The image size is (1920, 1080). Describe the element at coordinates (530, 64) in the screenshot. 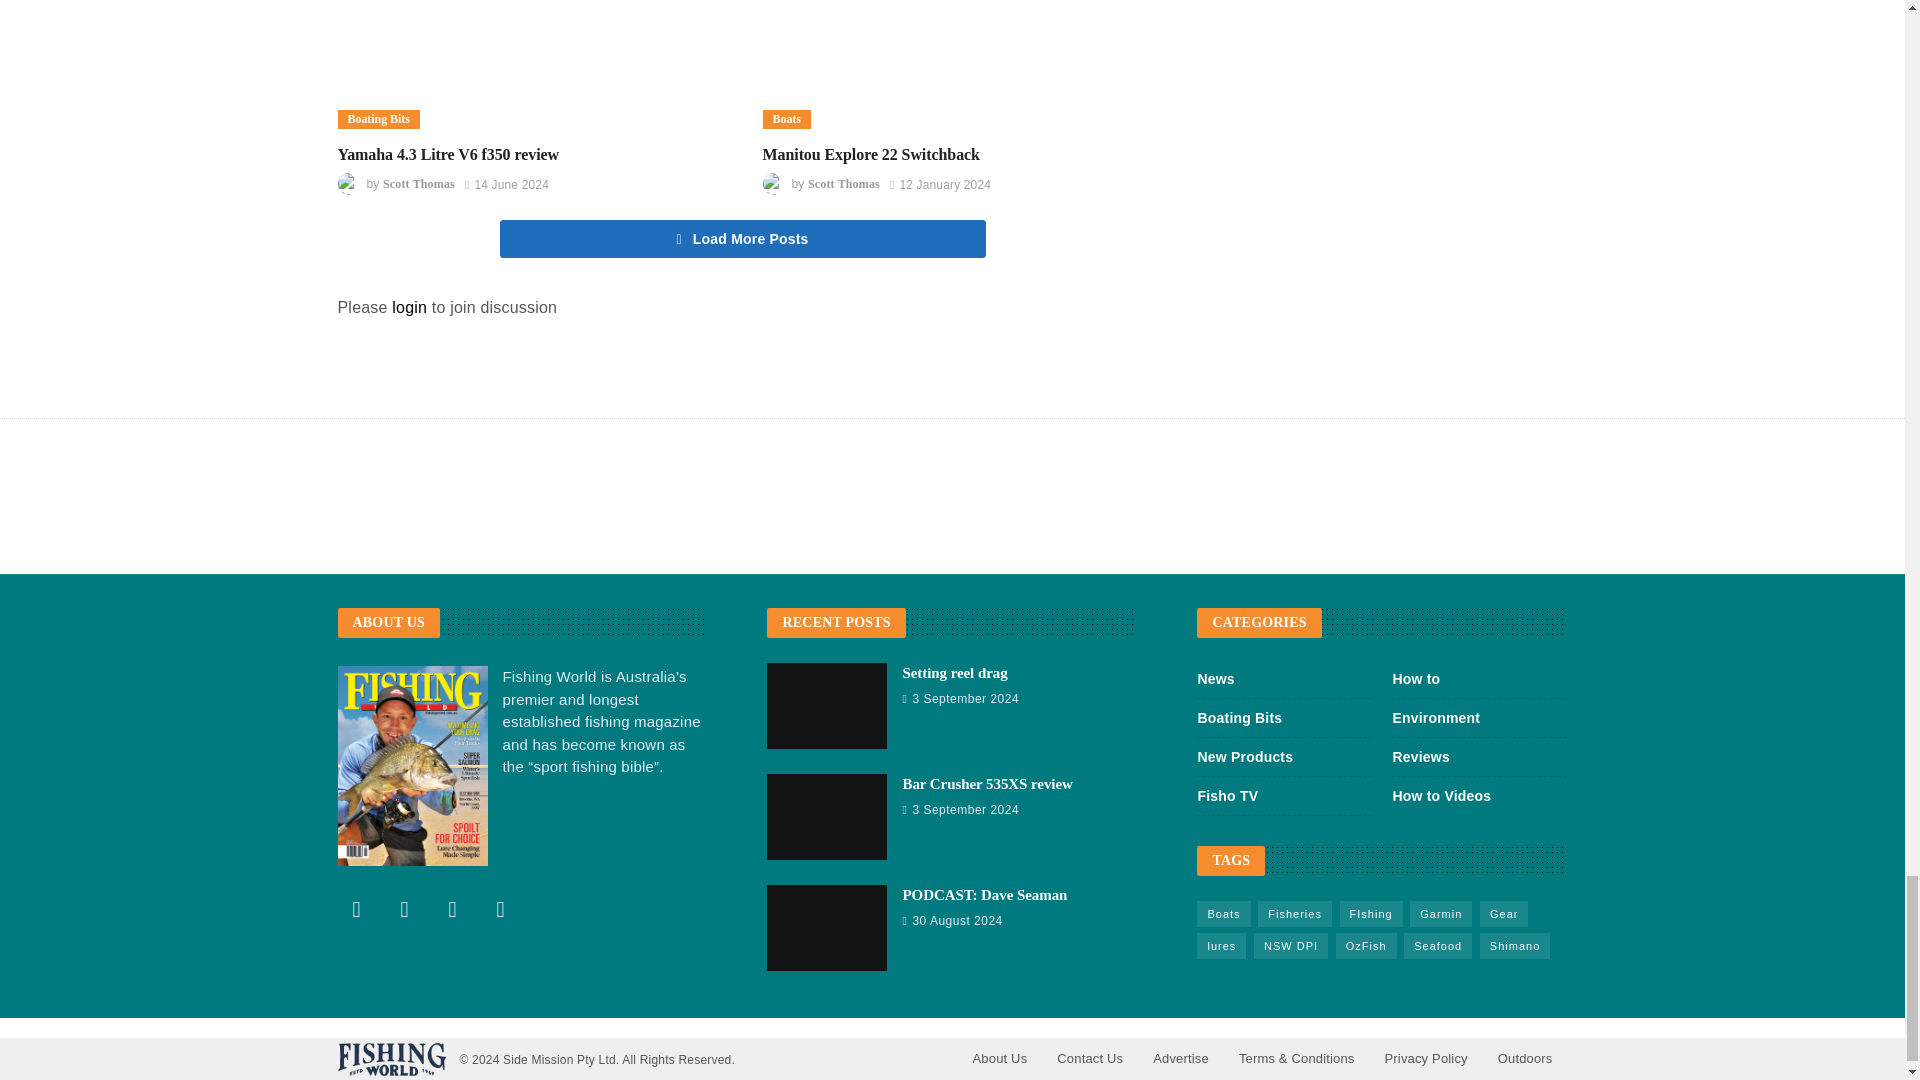

I see `Yamaha 4.3 Litre V6 f350 review` at that location.